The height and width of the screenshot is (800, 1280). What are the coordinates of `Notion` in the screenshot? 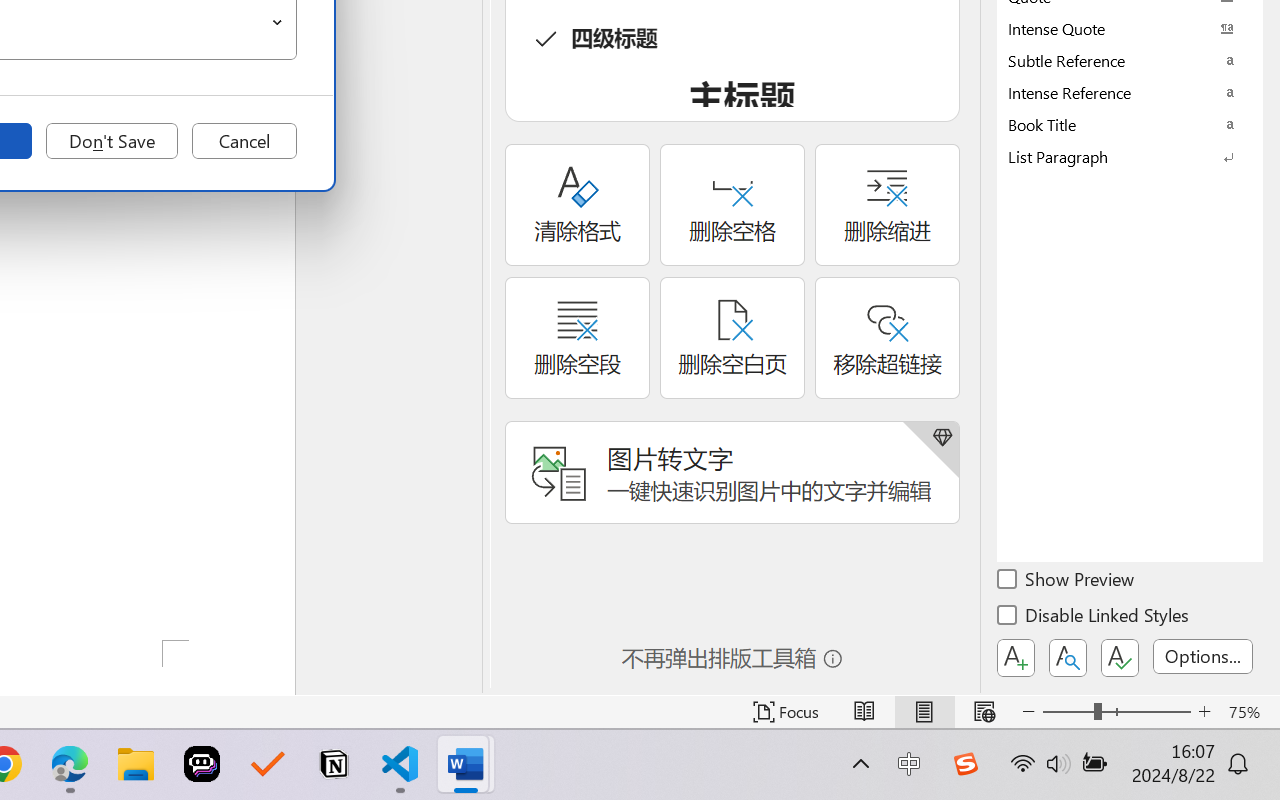 It's located at (334, 764).